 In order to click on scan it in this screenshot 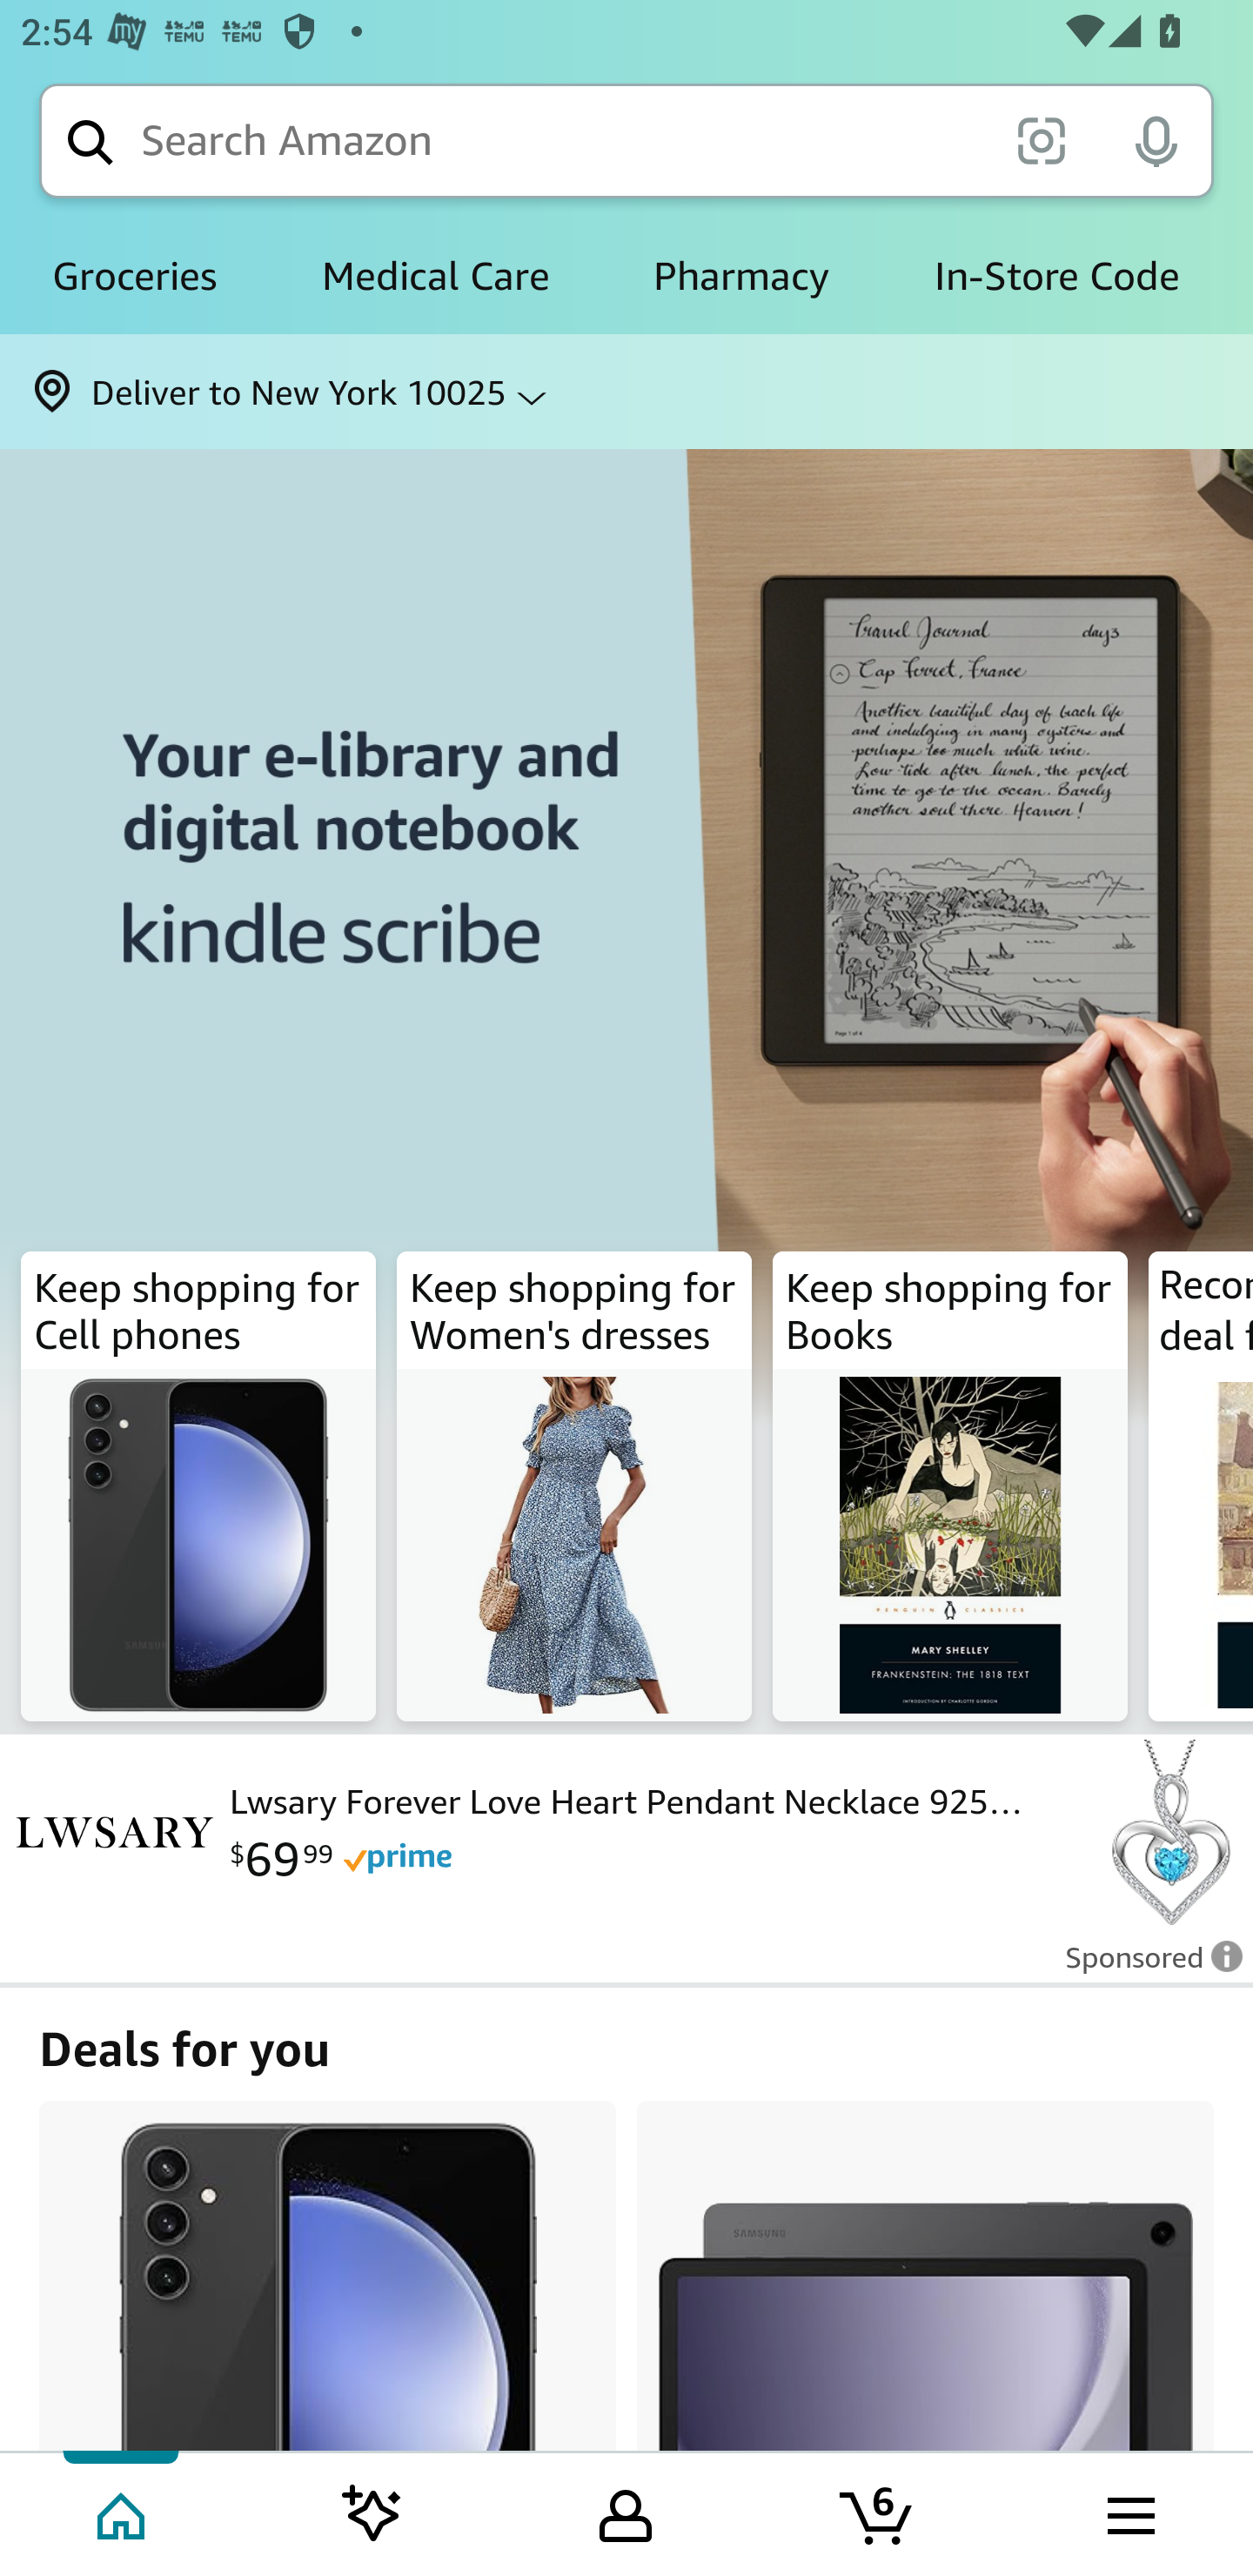, I will do `click(1041, 139)`.